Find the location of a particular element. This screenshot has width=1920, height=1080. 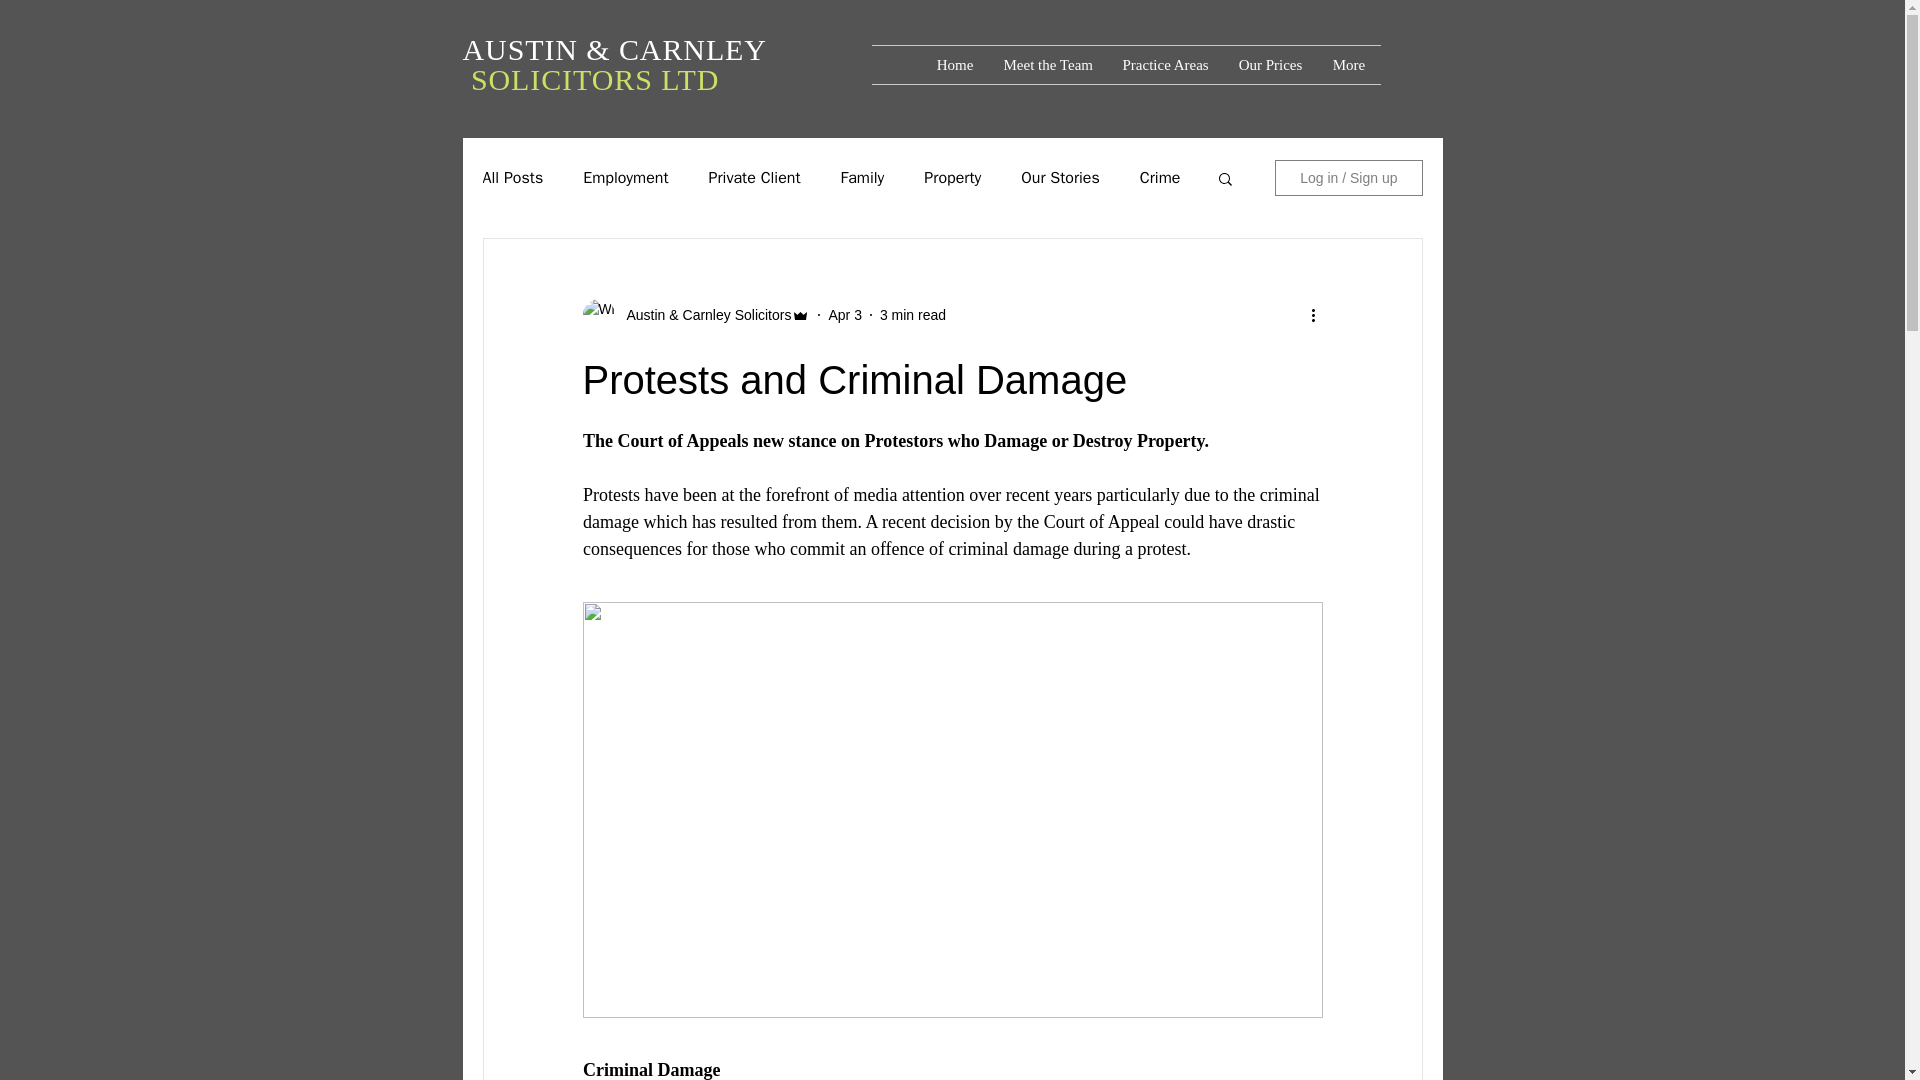

SOLICITORS  is located at coordinates (565, 79).